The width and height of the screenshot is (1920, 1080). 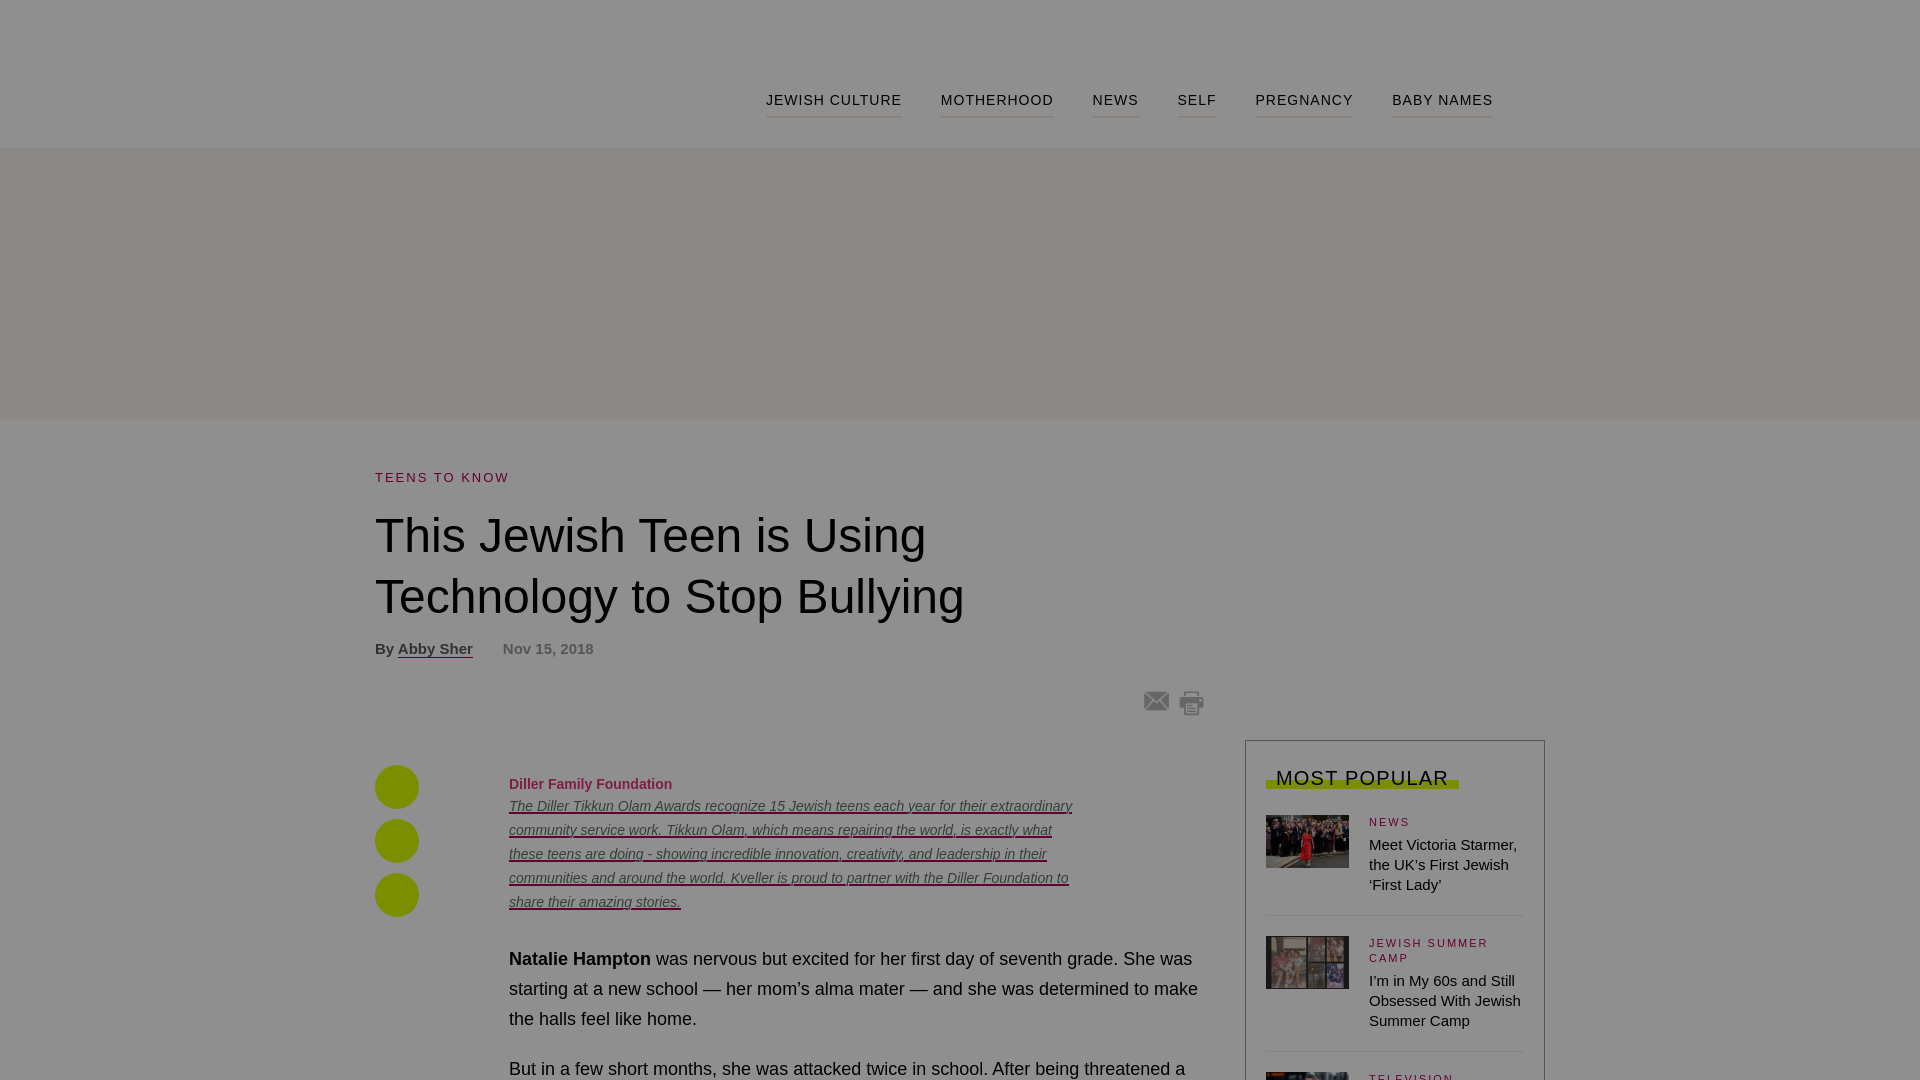 What do you see at coordinates (1182, 367) in the screenshot?
I see `Close` at bounding box center [1182, 367].